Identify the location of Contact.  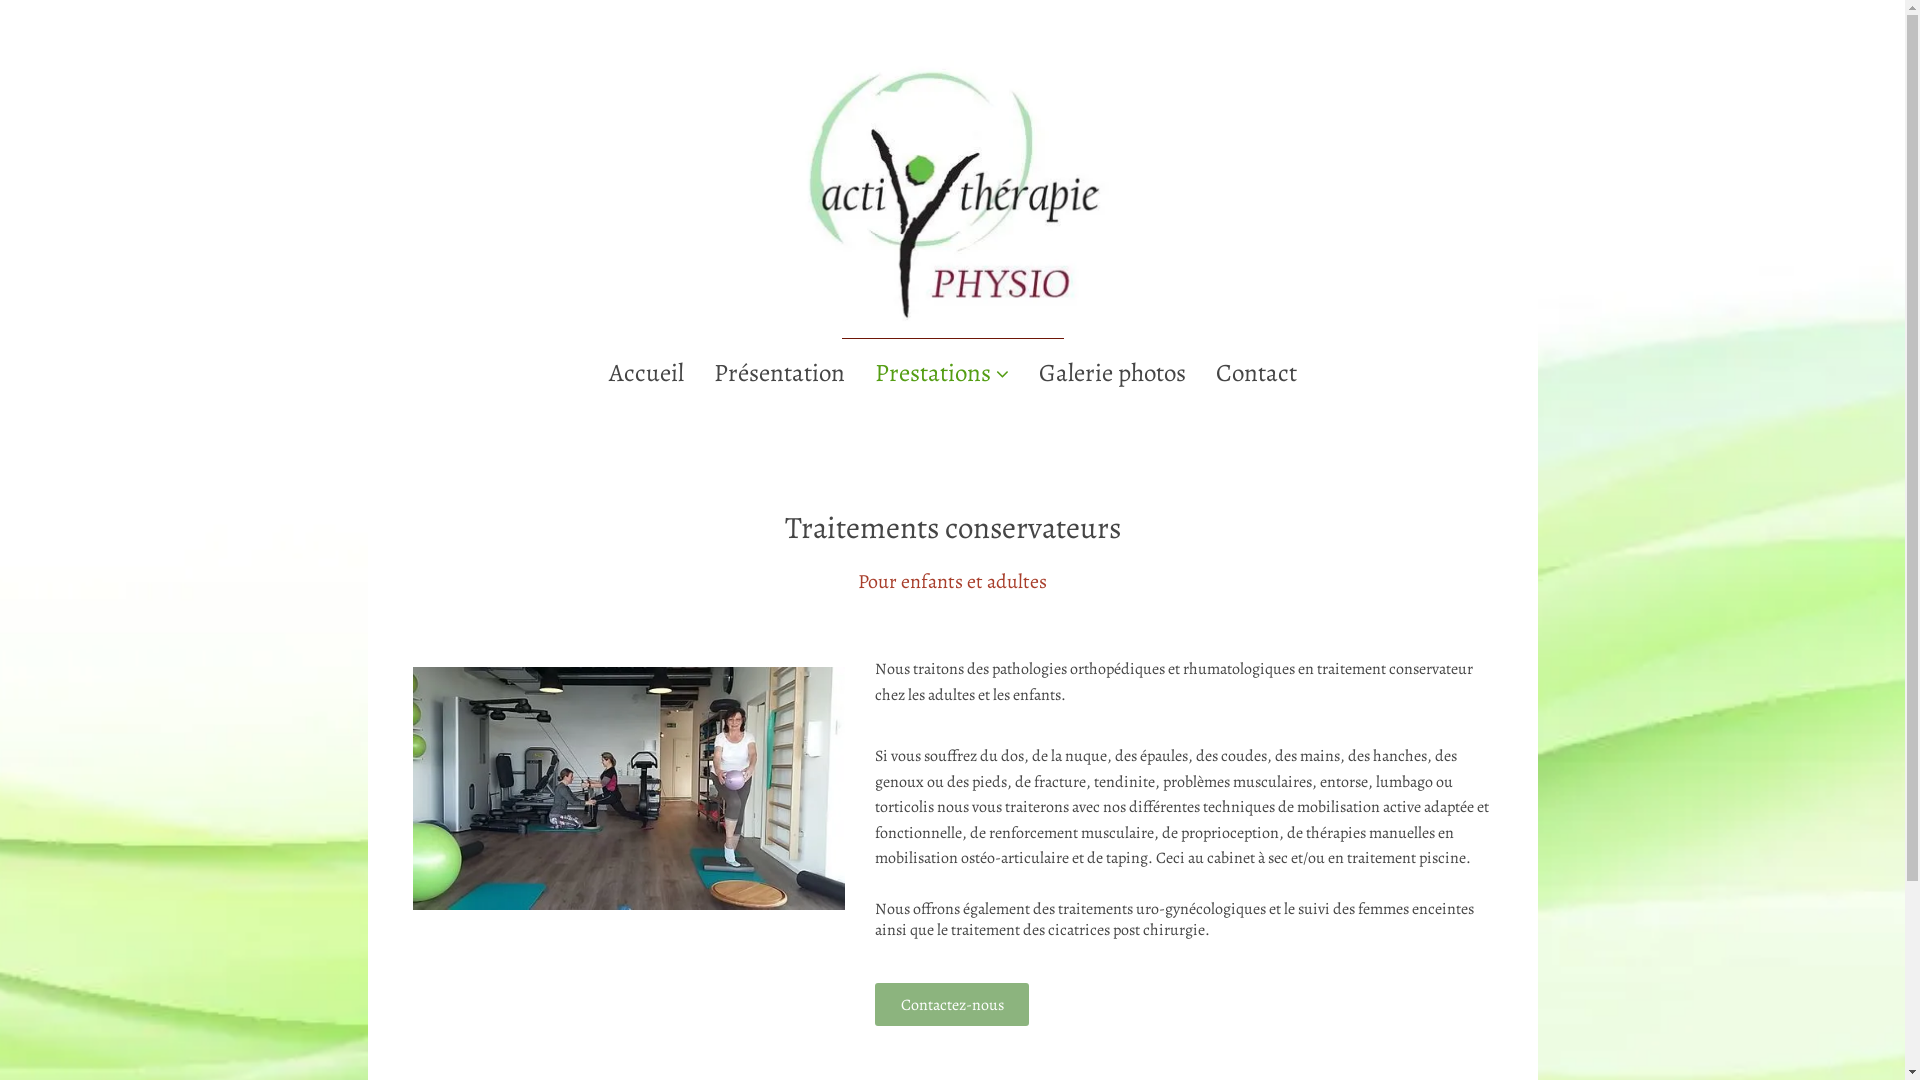
(1256, 373).